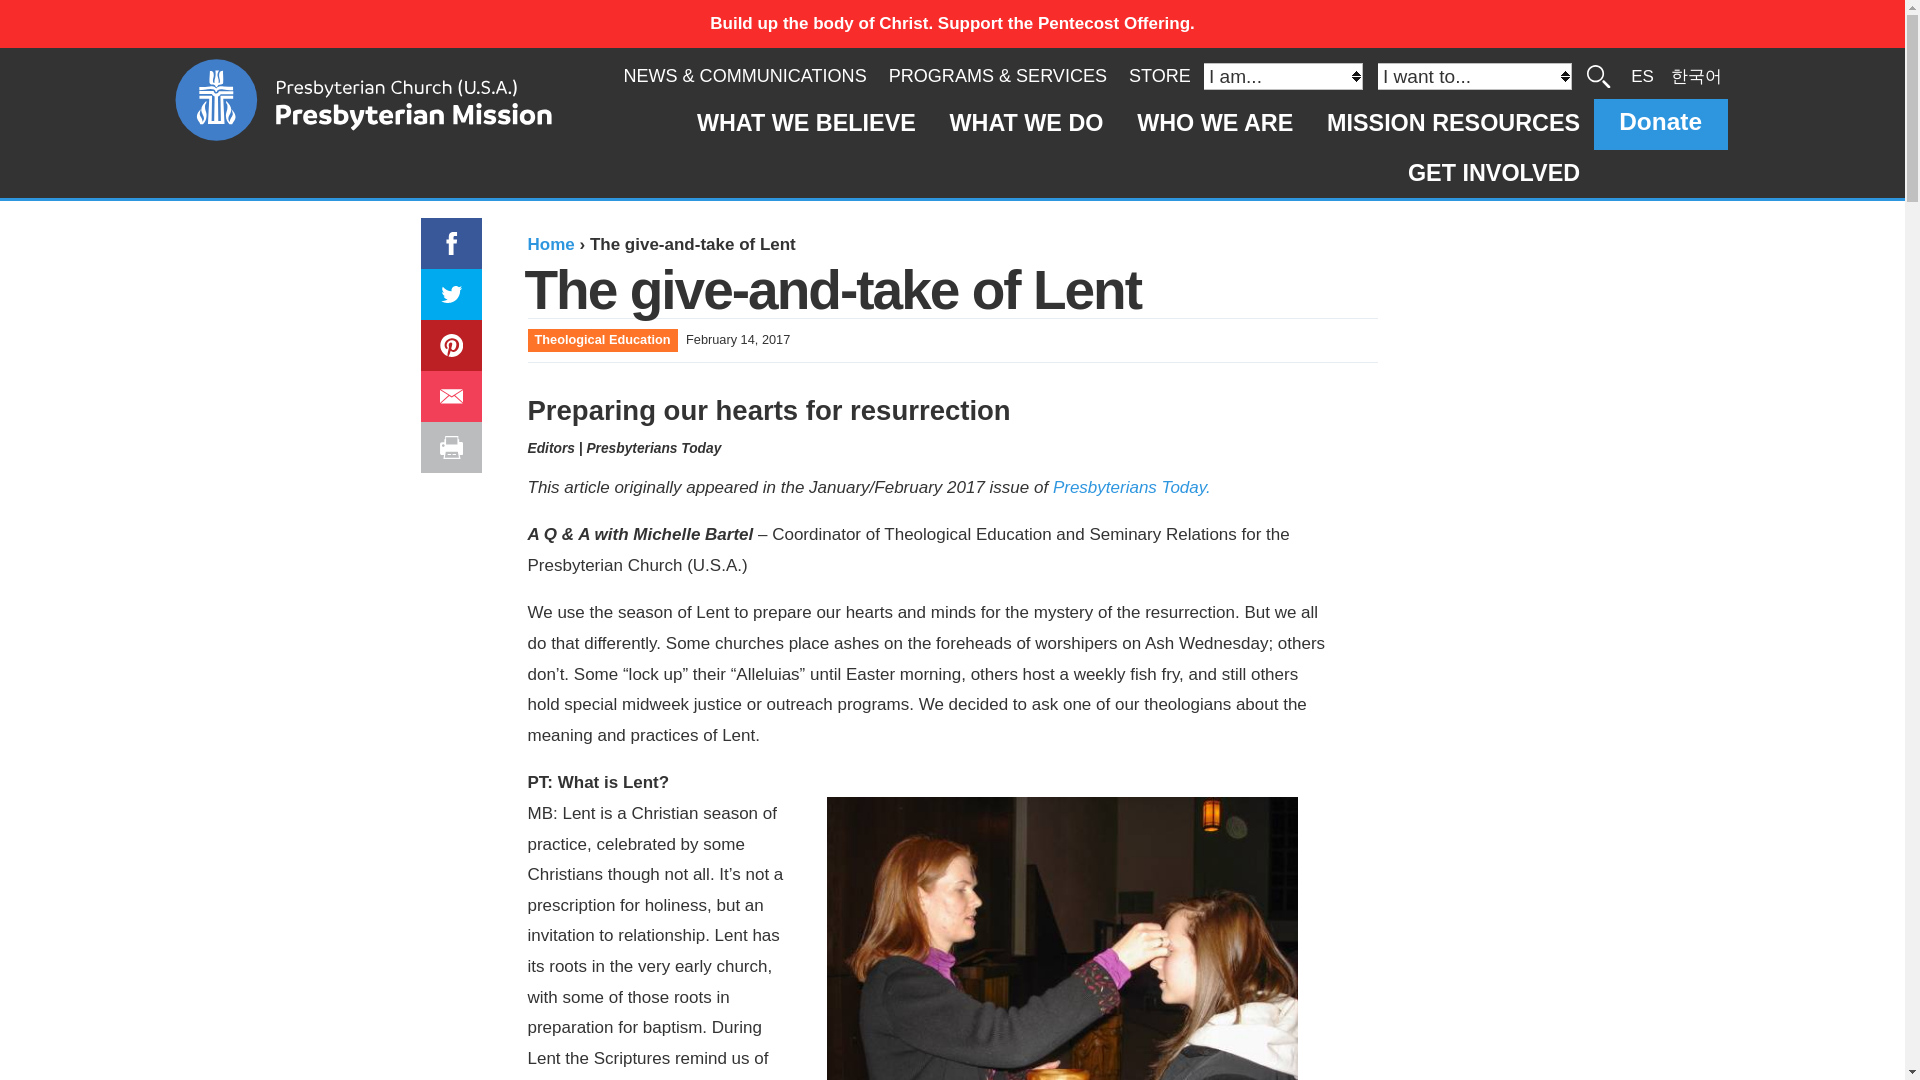 The height and width of the screenshot is (1080, 1920). I want to click on Share on Twitter, so click(448, 283).